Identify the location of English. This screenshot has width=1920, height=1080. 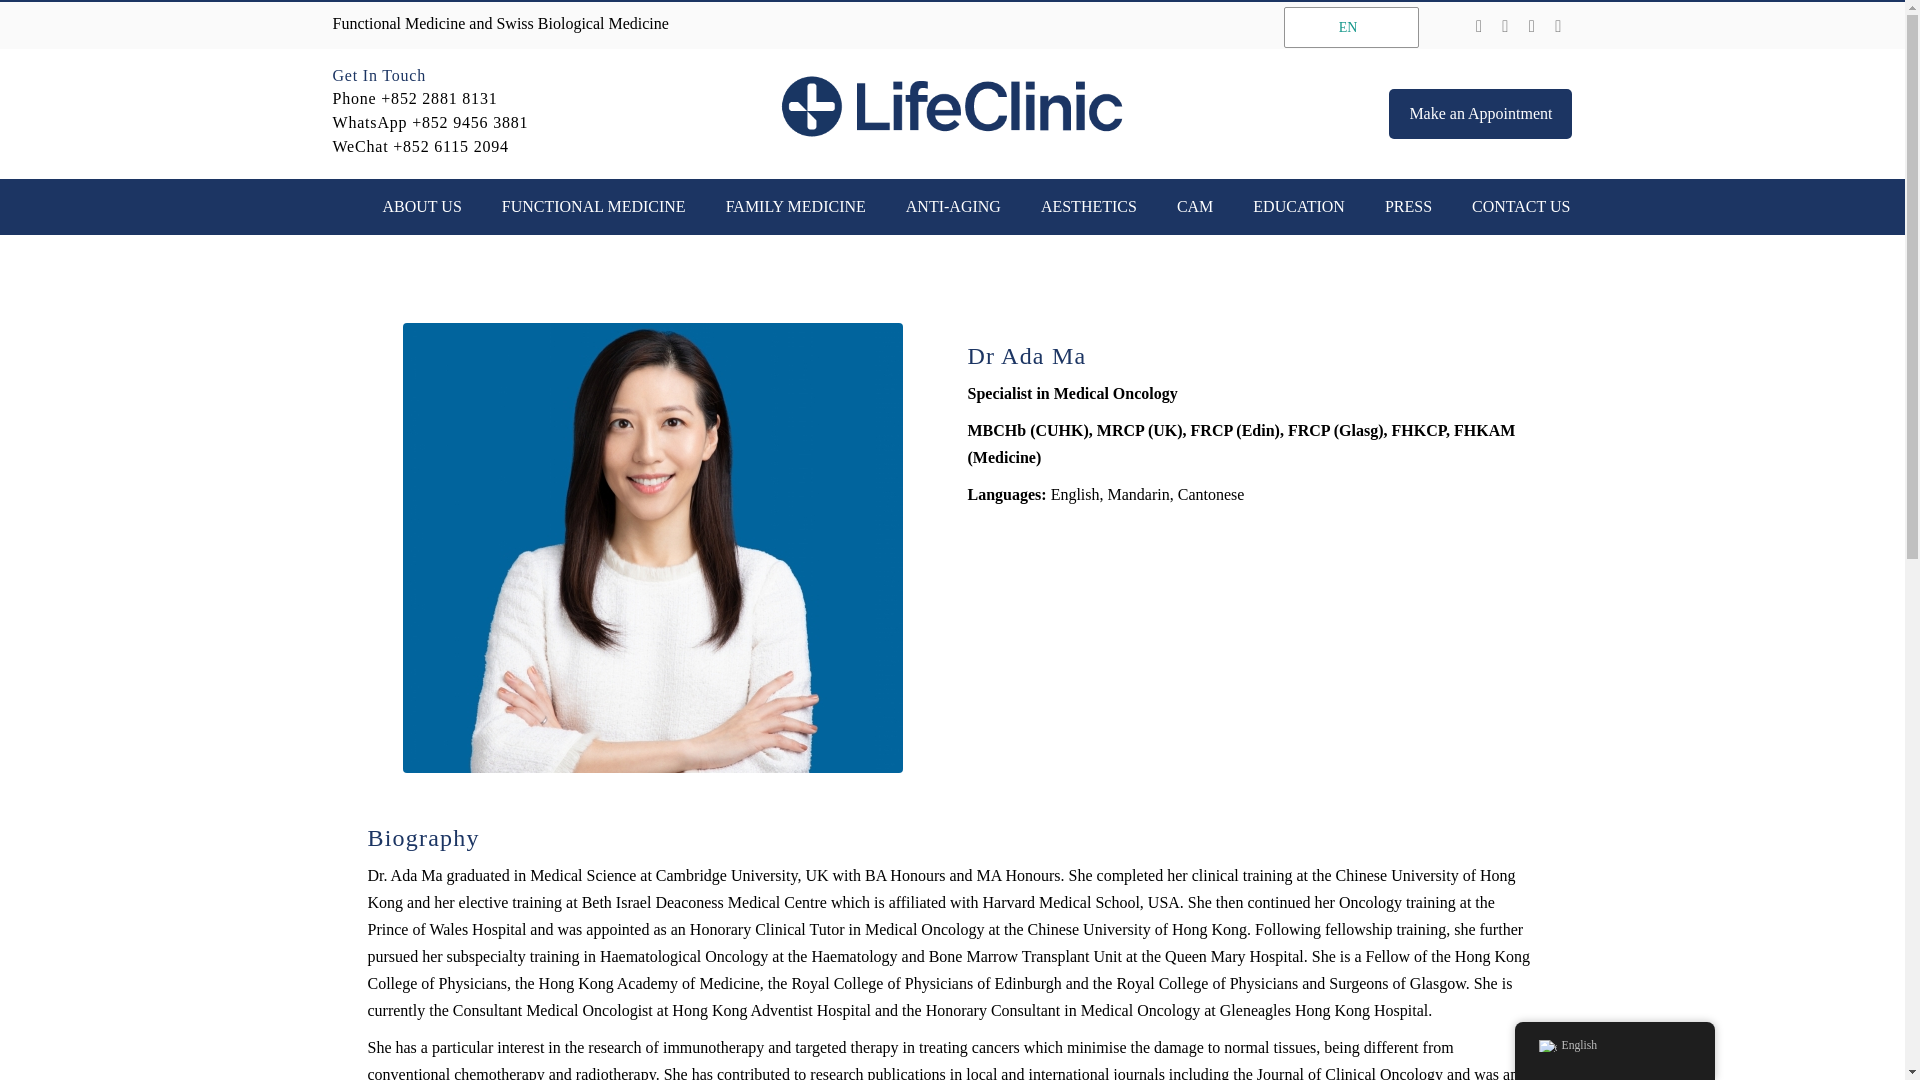
(1546, 1046).